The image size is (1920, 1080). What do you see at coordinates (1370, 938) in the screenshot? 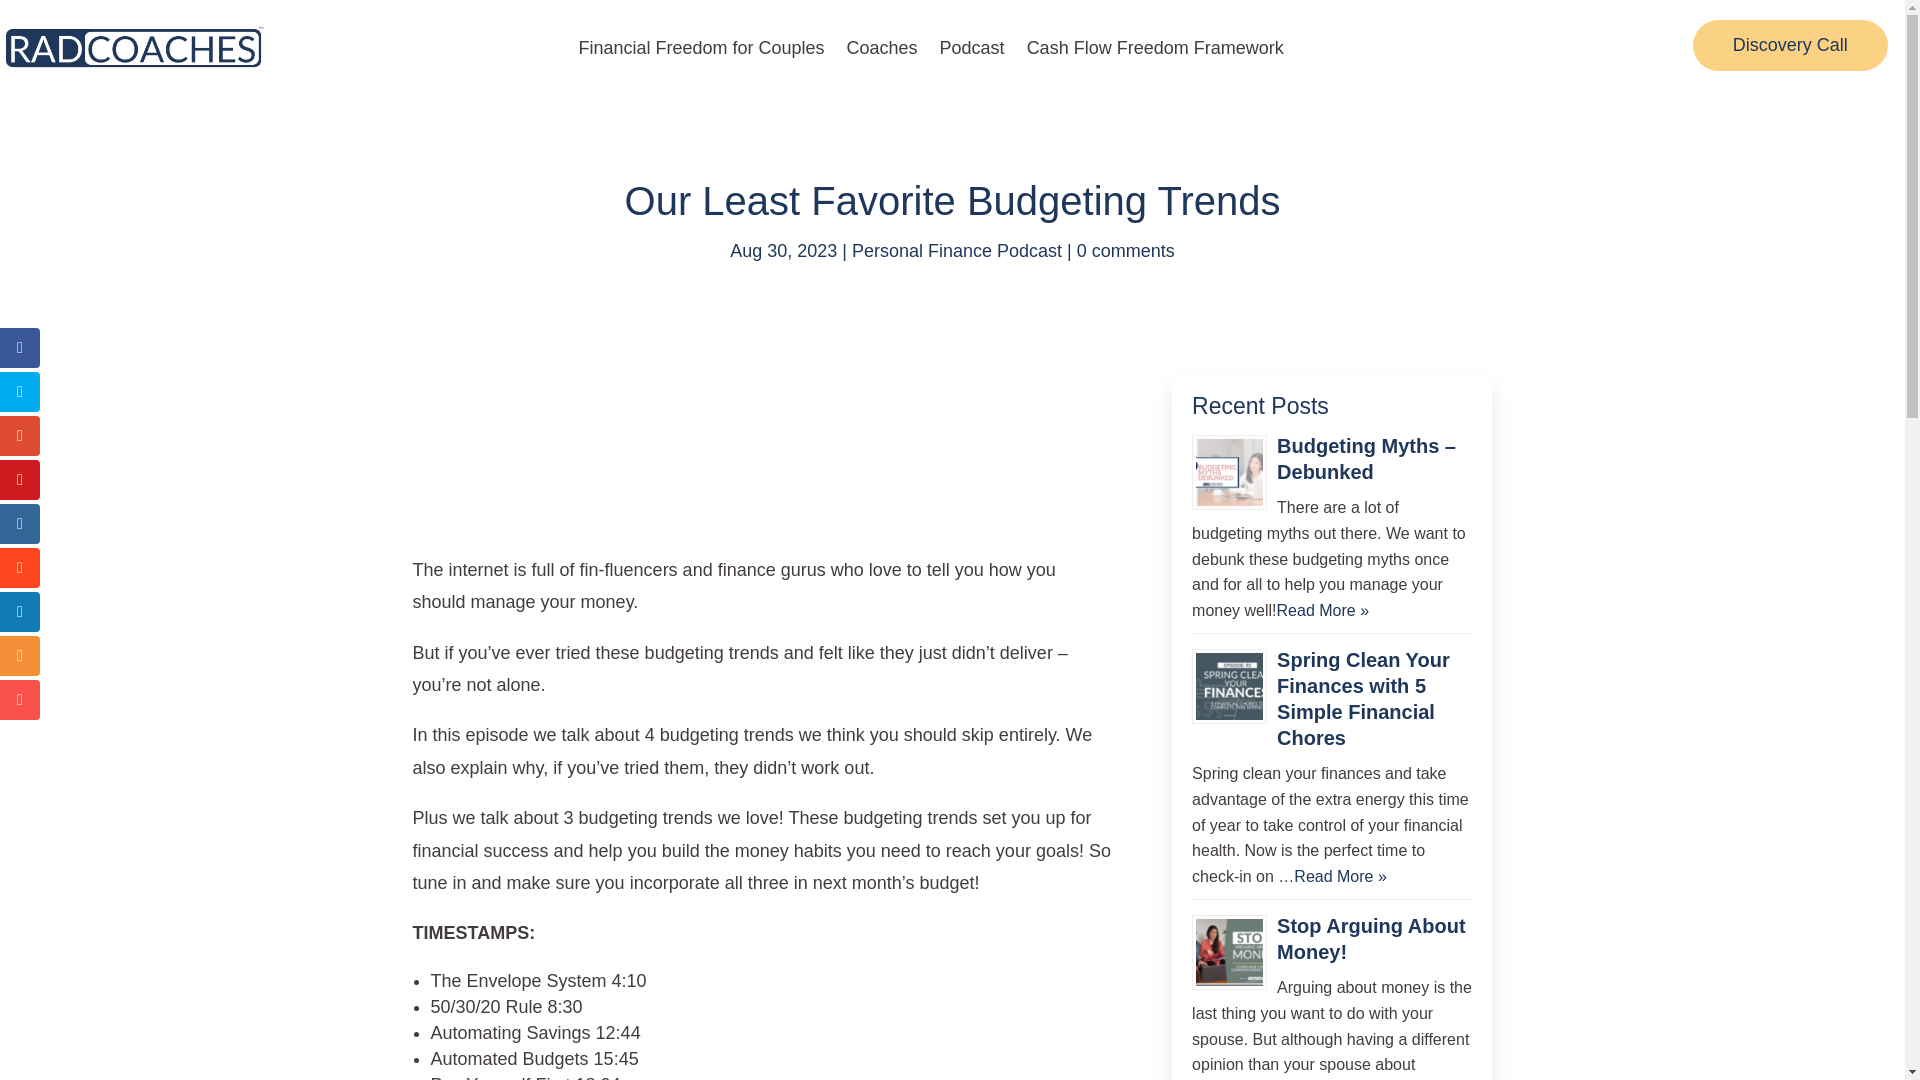
I see `Stop Arguing About Money!` at bounding box center [1370, 938].